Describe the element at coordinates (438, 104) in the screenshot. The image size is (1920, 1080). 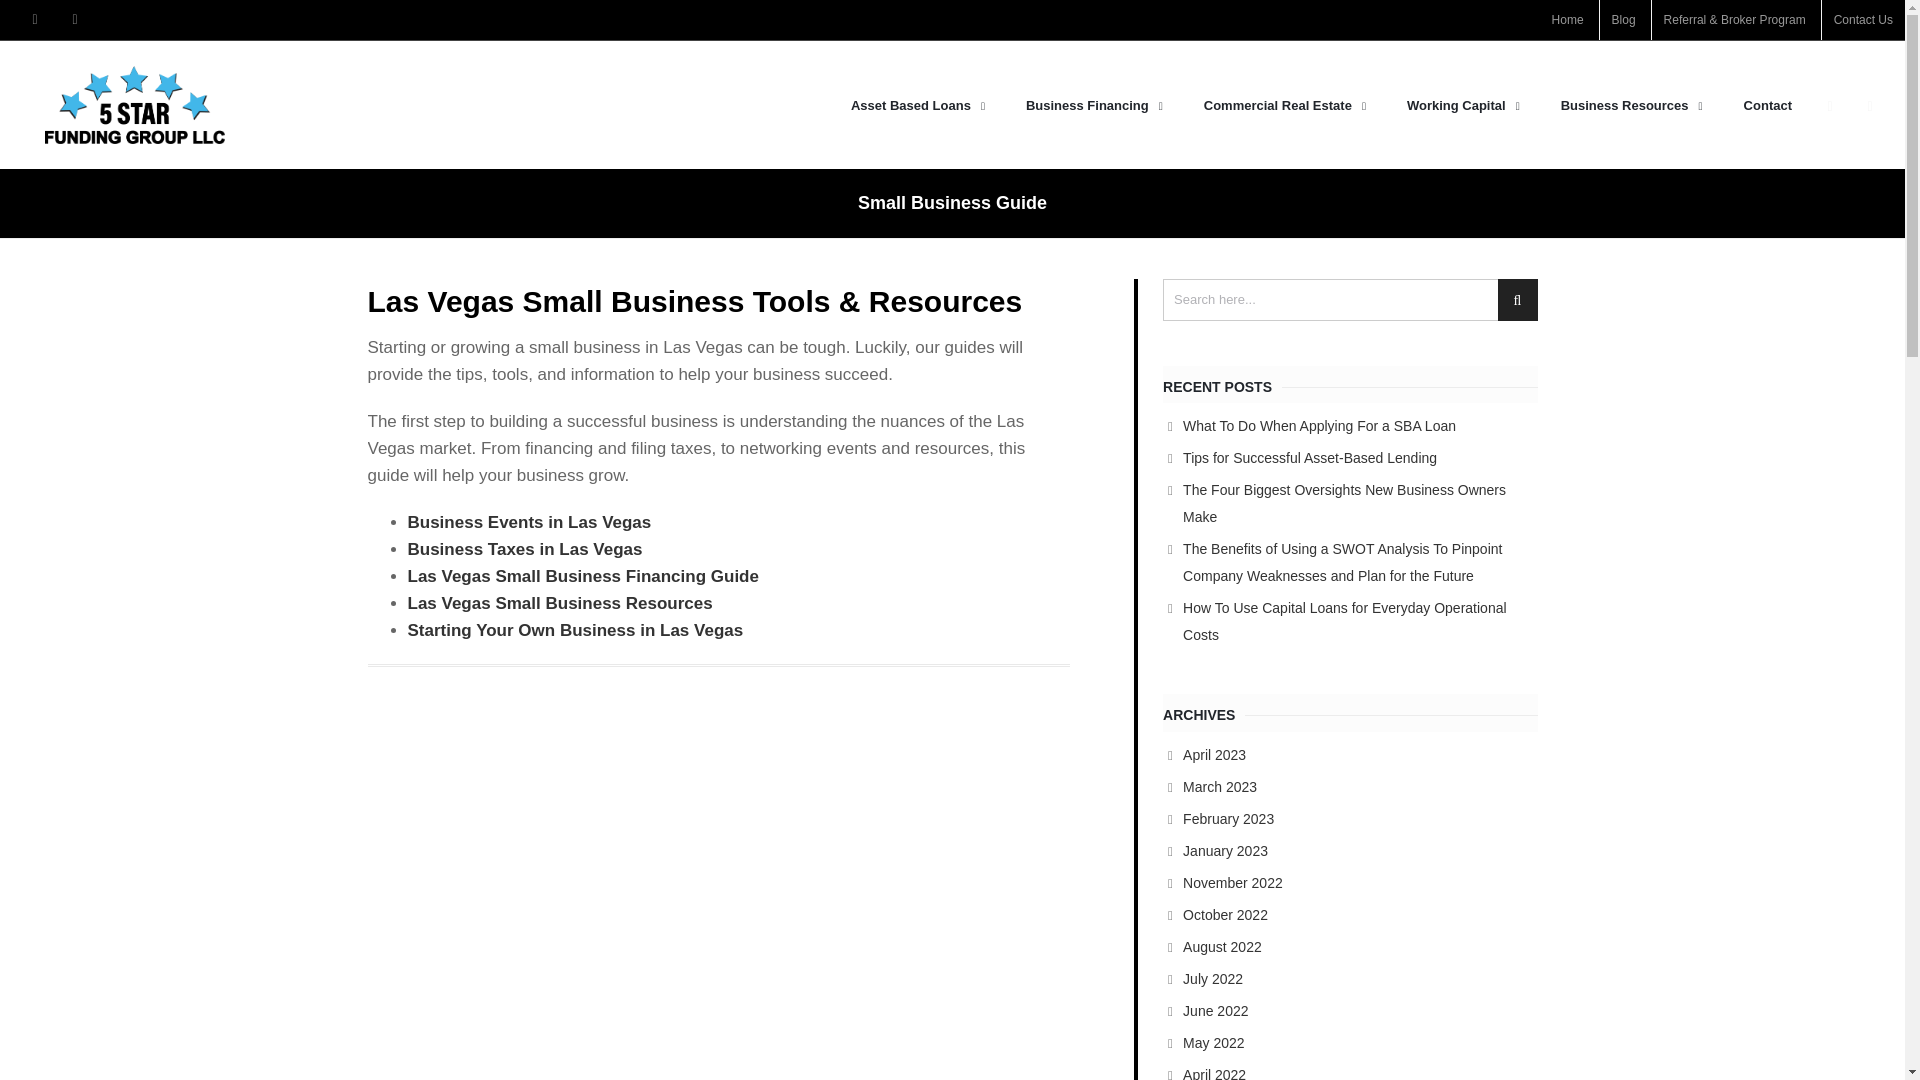
I see `5 Star Funding Group` at that location.